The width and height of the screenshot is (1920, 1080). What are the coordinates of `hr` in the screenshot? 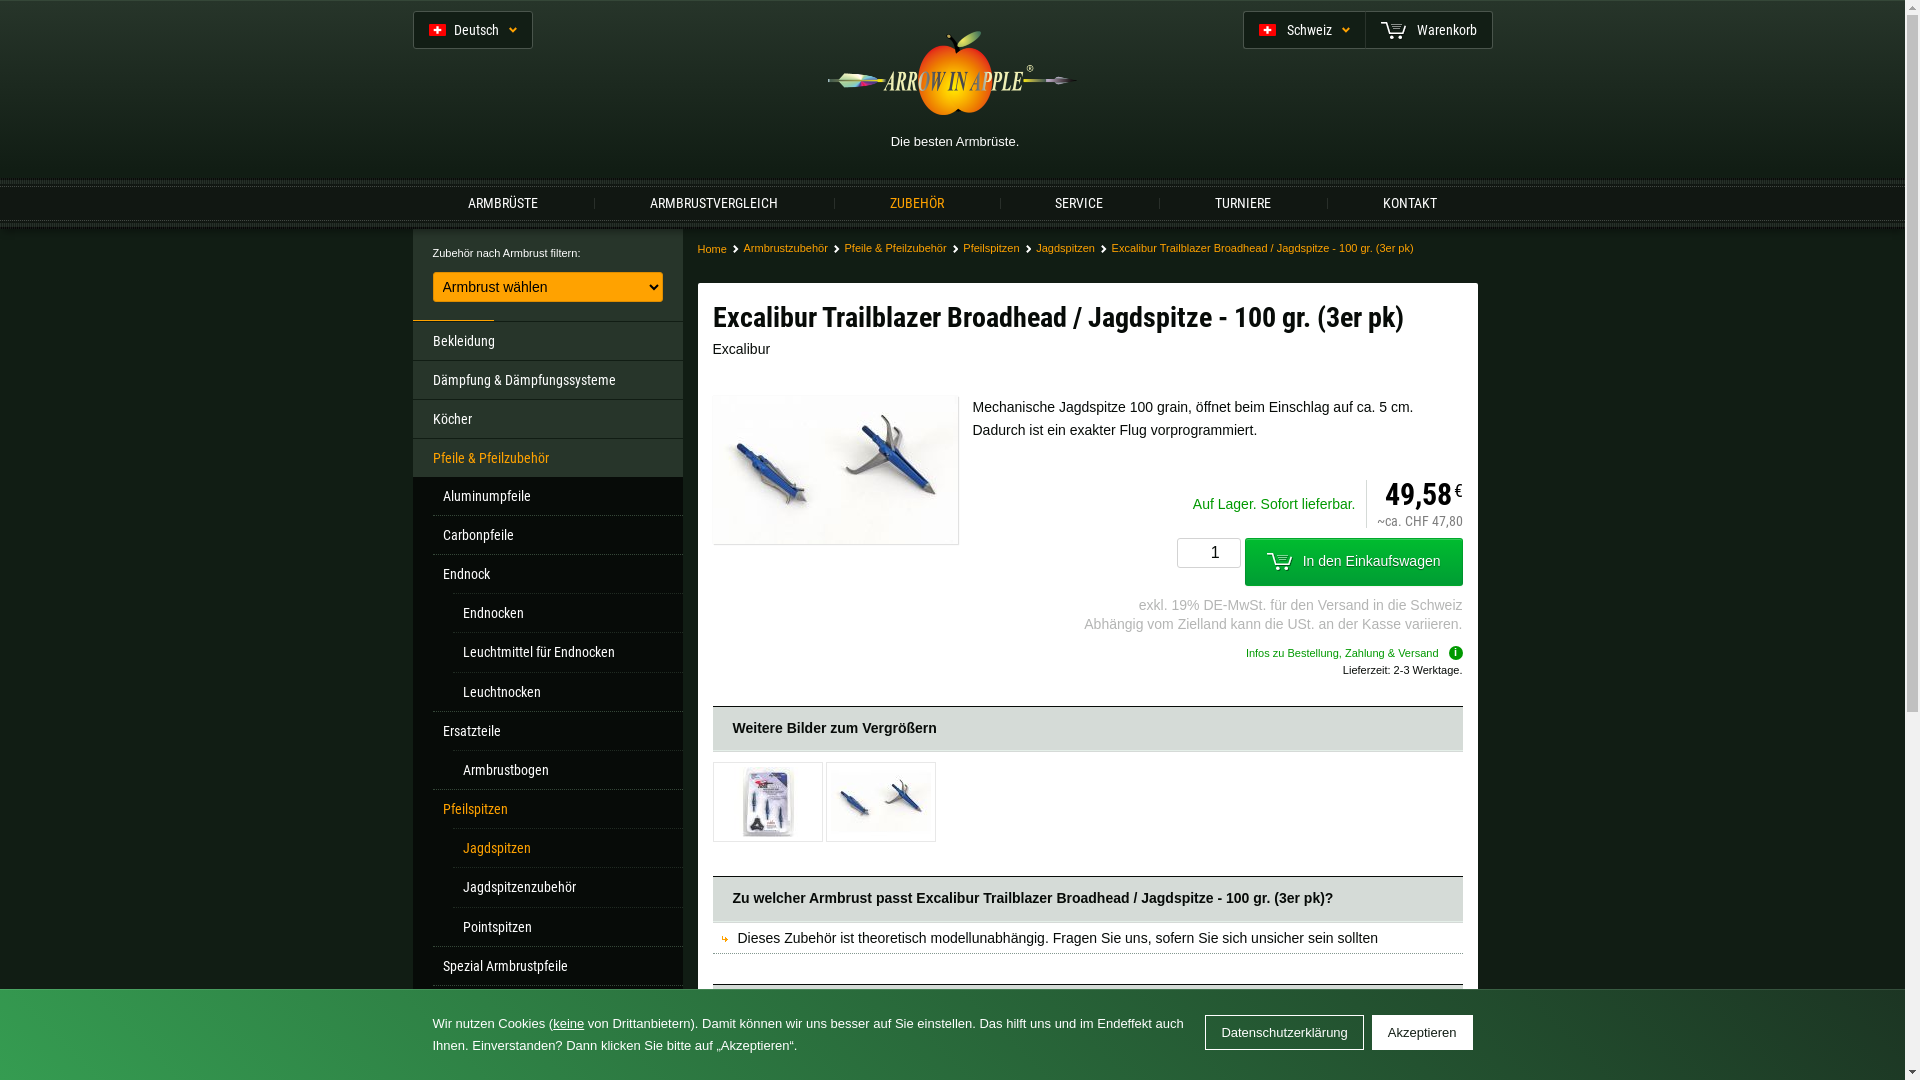 It's located at (683, 356).